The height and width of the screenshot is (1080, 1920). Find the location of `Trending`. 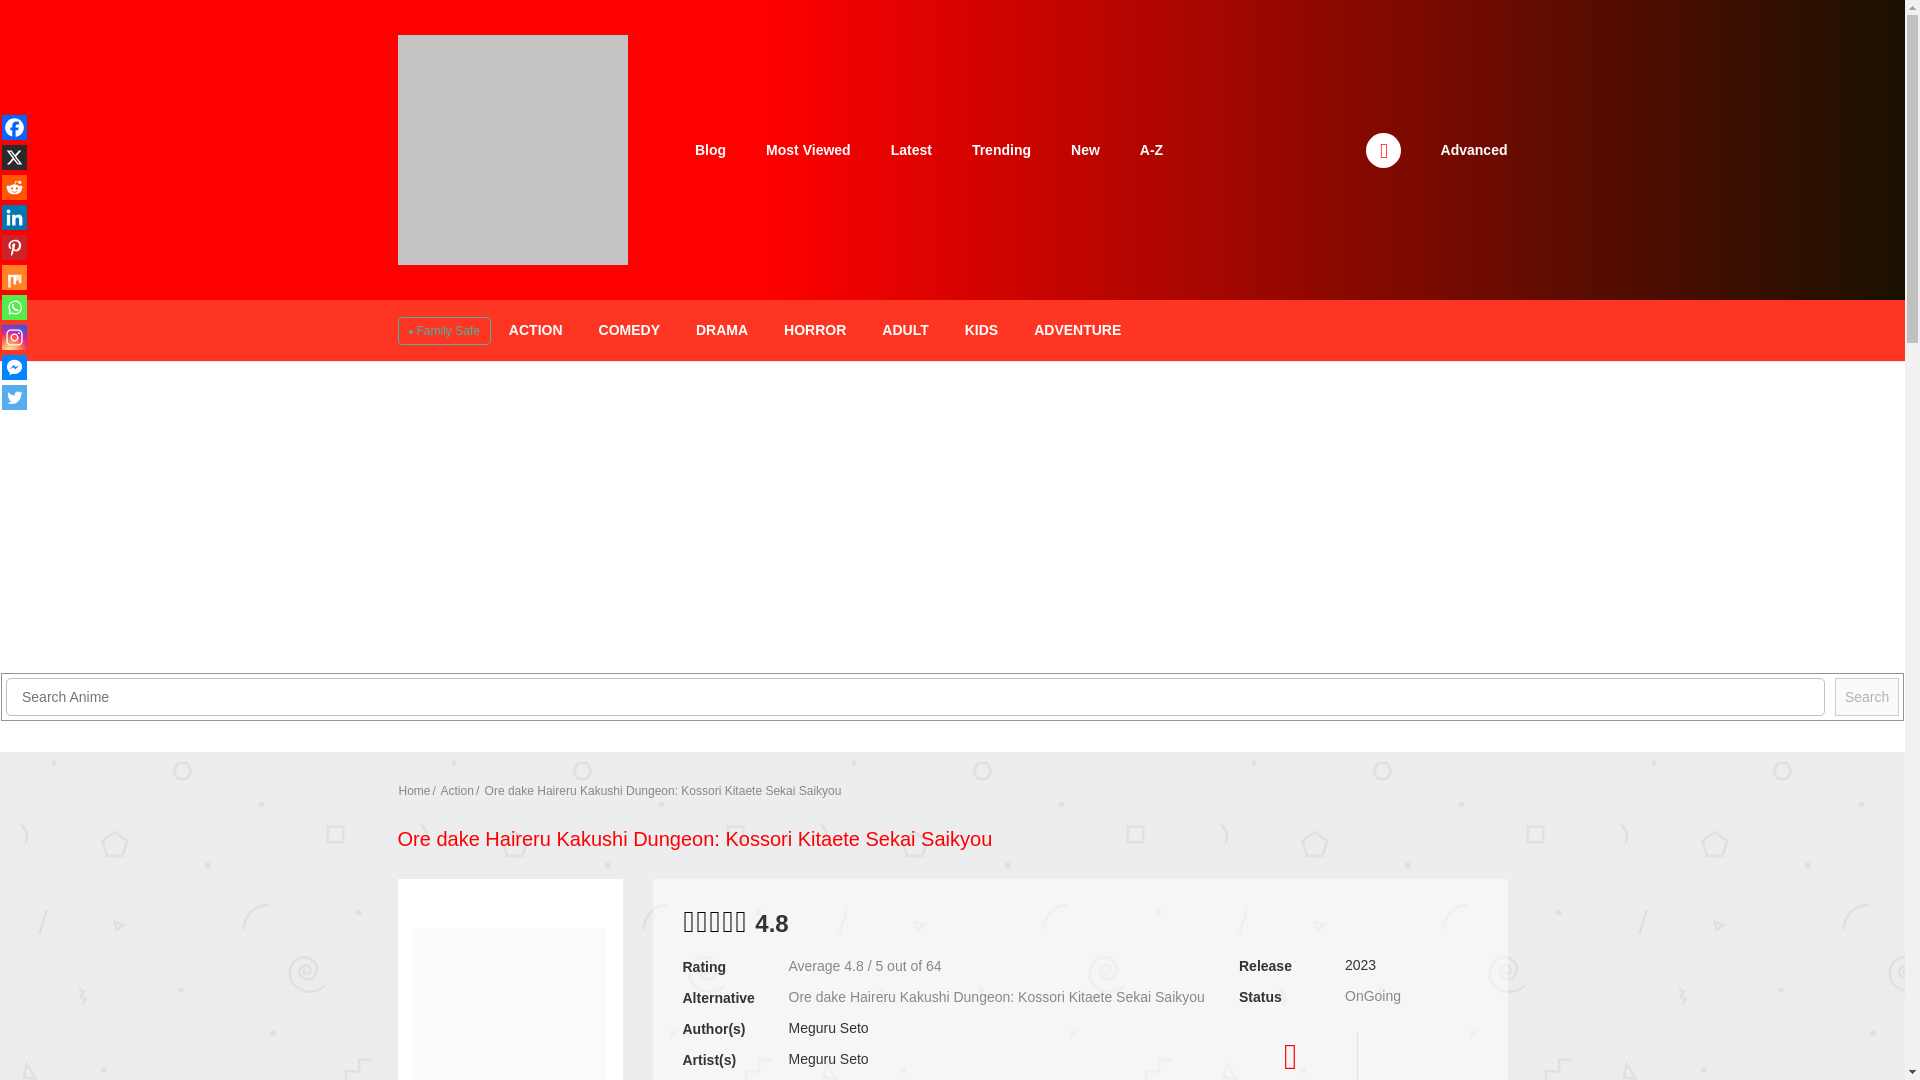

Trending is located at coordinates (1001, 149).